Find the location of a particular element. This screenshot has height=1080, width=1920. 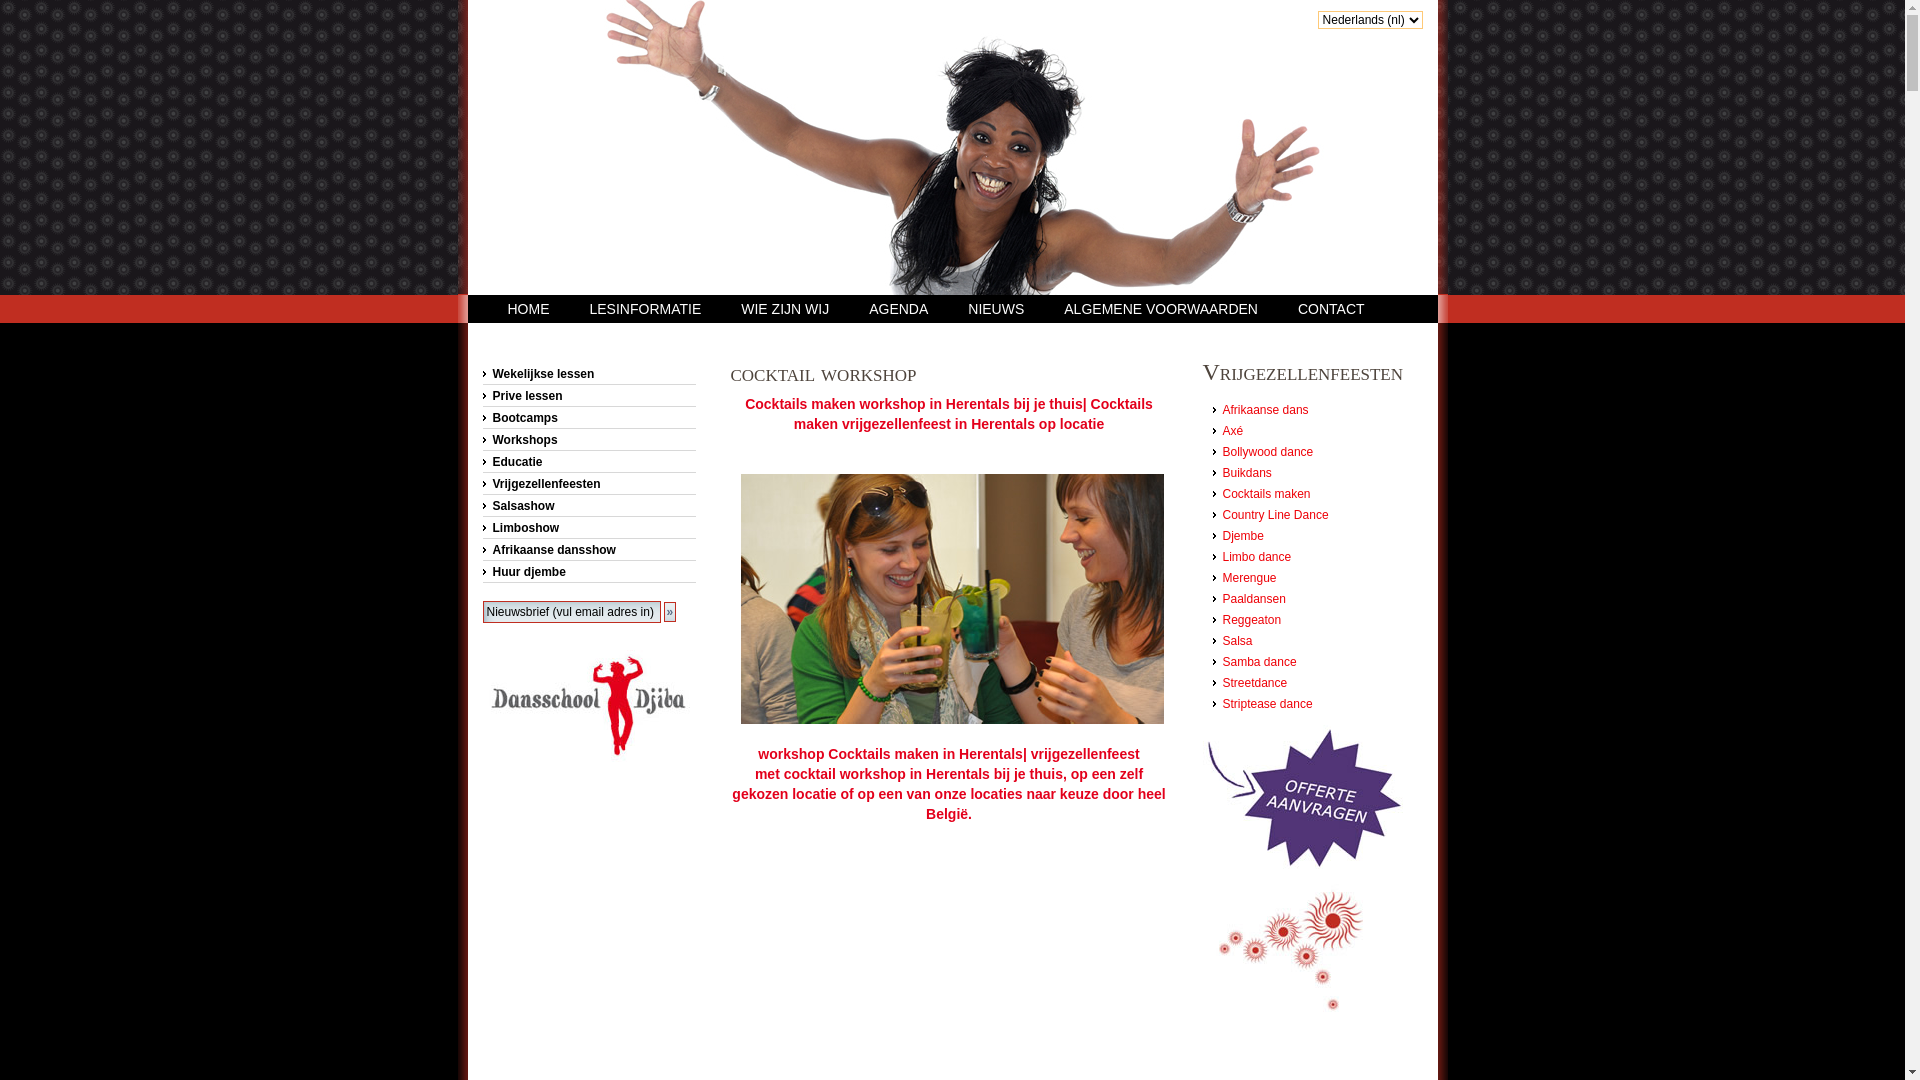

Samba dance is located at coordinates (1259, 662).